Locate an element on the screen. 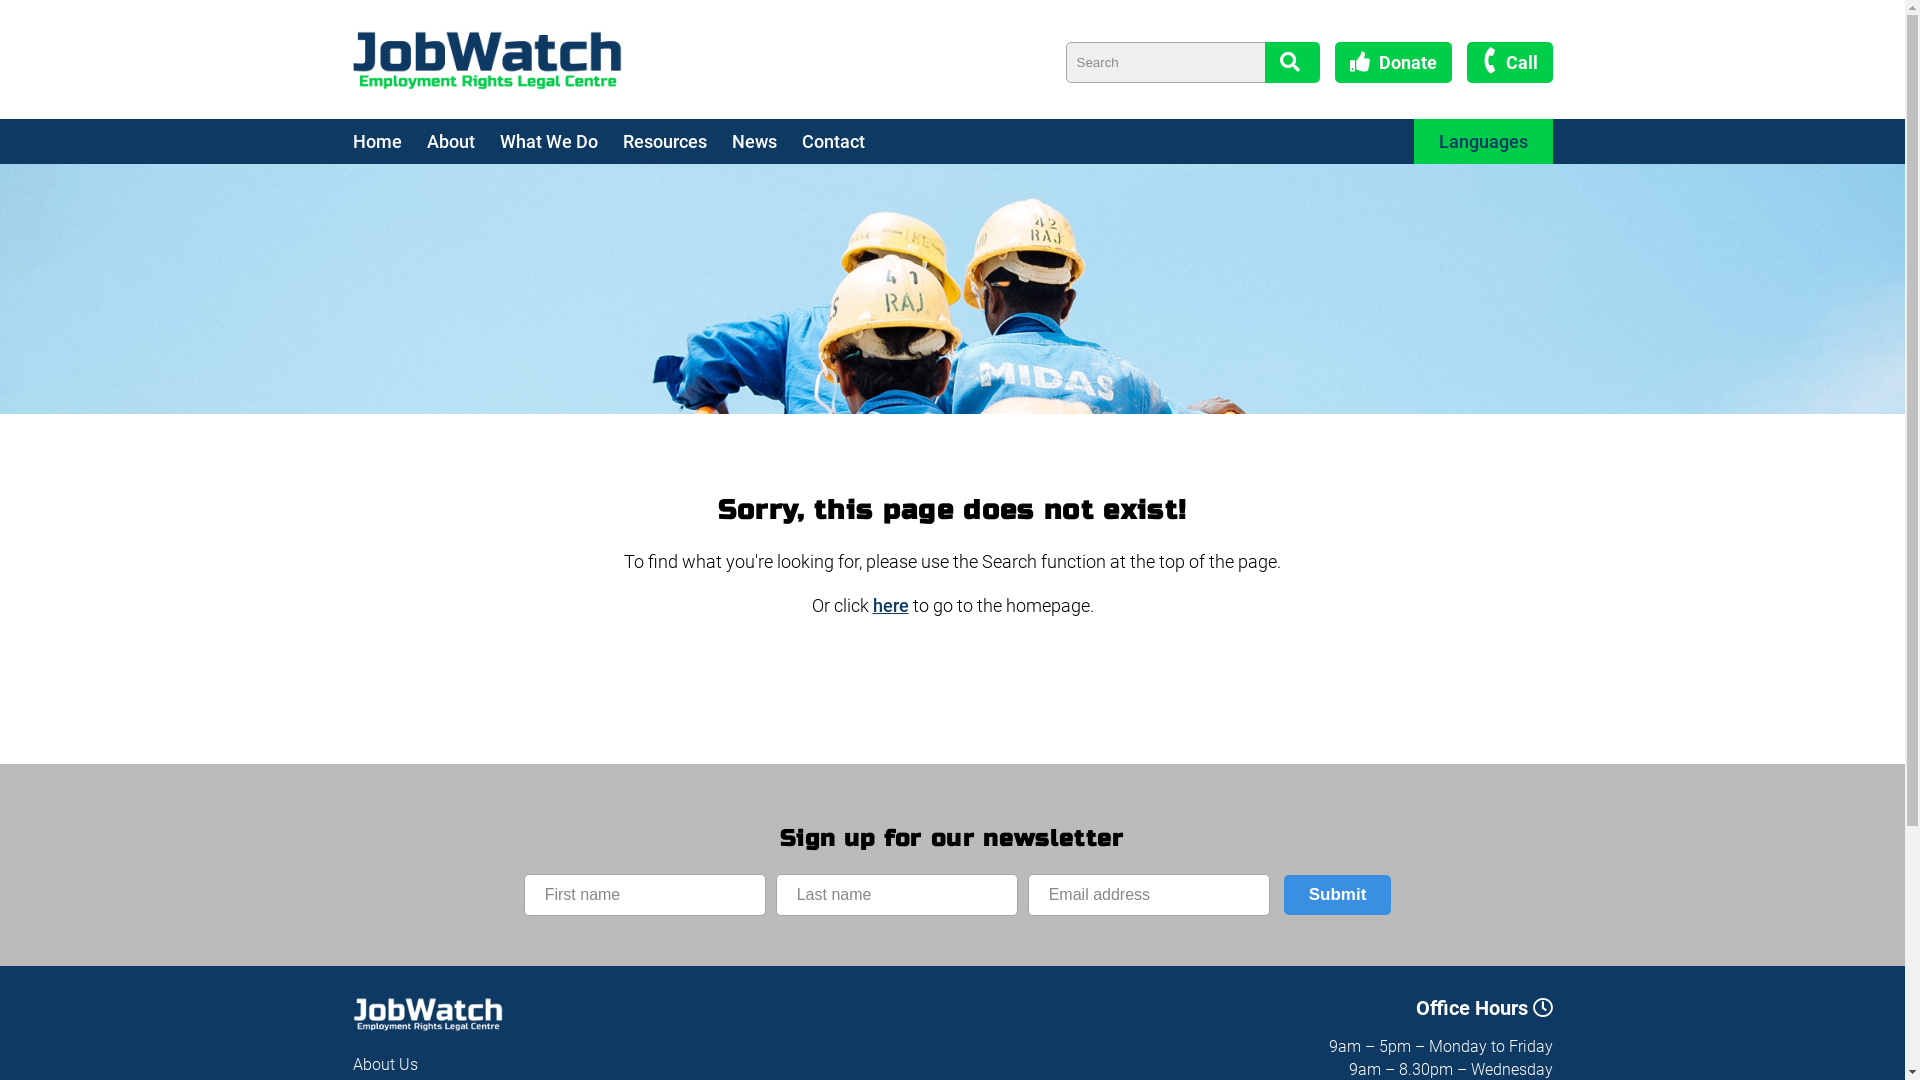 The height and width of the screenshot is (1080, 1920). here is located at coordinates (890, 606).